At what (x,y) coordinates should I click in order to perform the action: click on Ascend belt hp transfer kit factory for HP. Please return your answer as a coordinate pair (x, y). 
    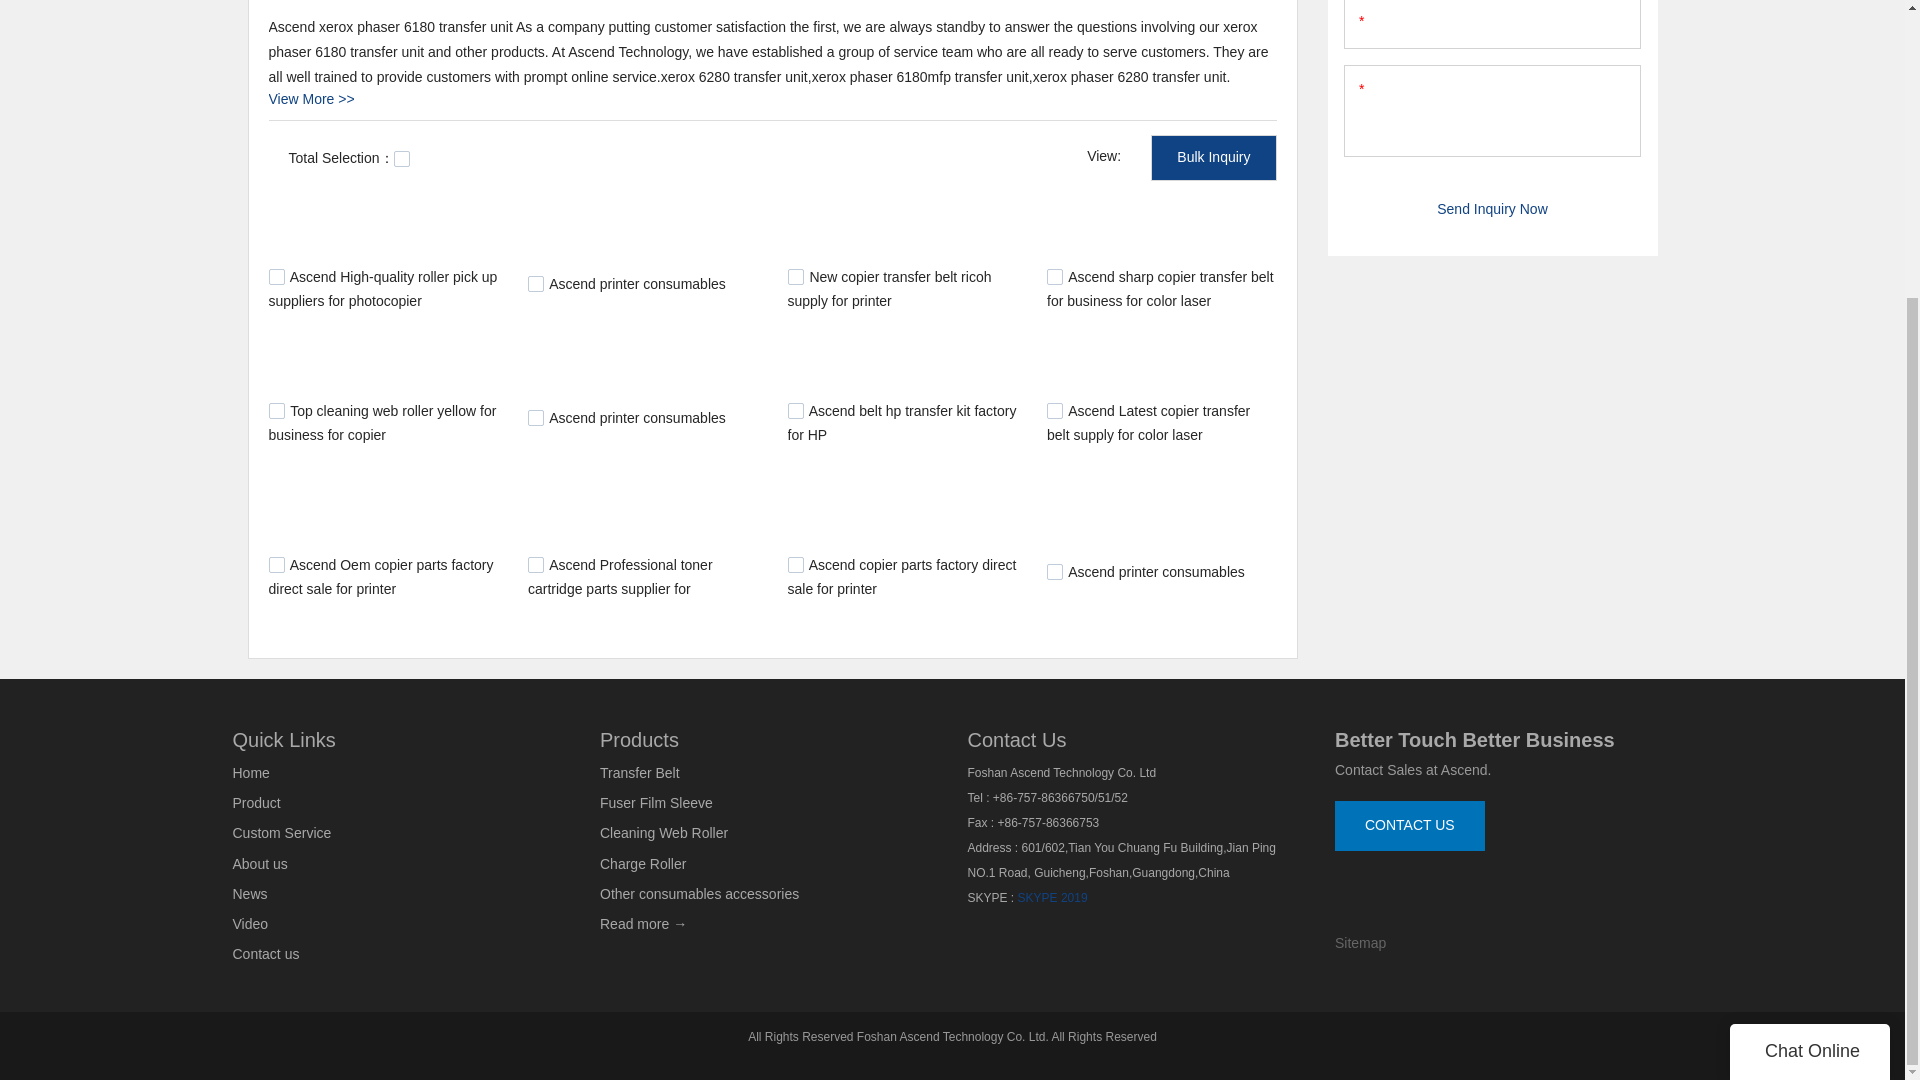
    Looking at the image, I should click on (902, 422).